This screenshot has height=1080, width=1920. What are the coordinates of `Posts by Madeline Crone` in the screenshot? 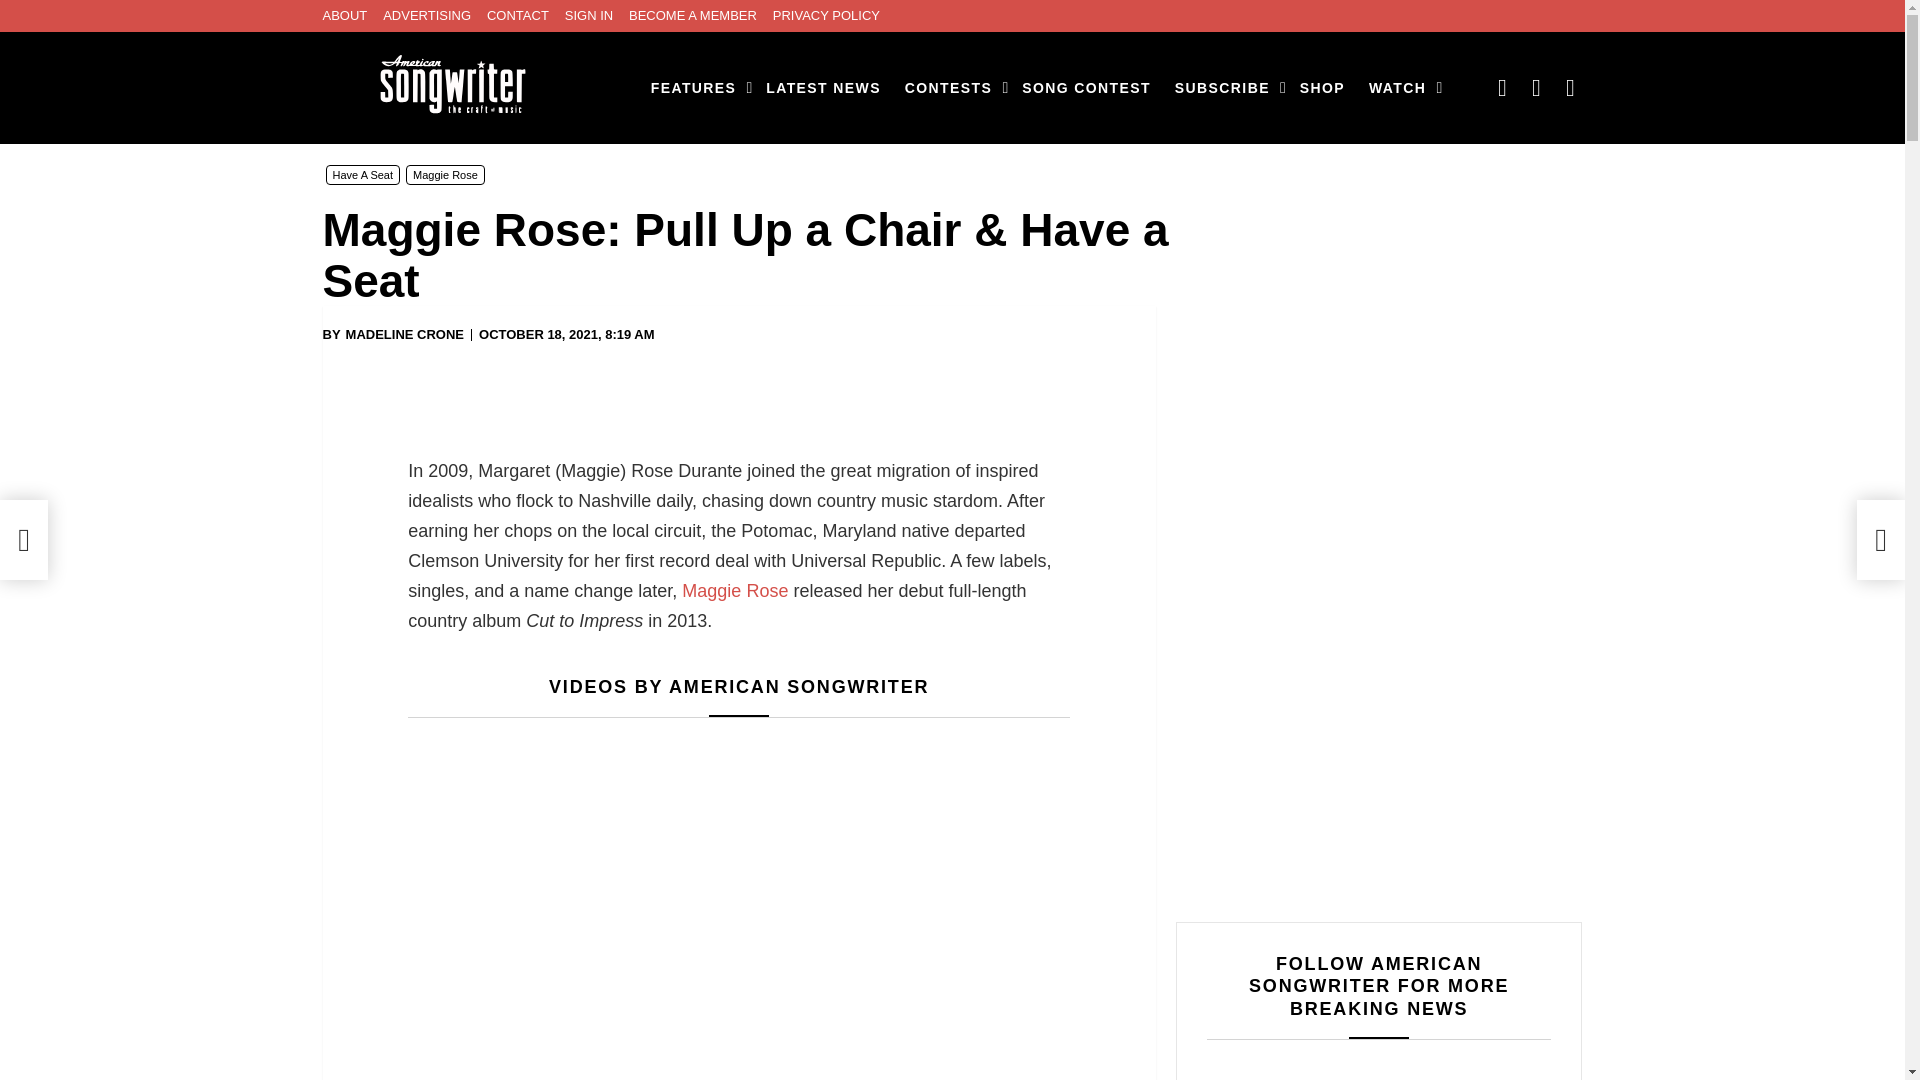 It's located at (404, 335).